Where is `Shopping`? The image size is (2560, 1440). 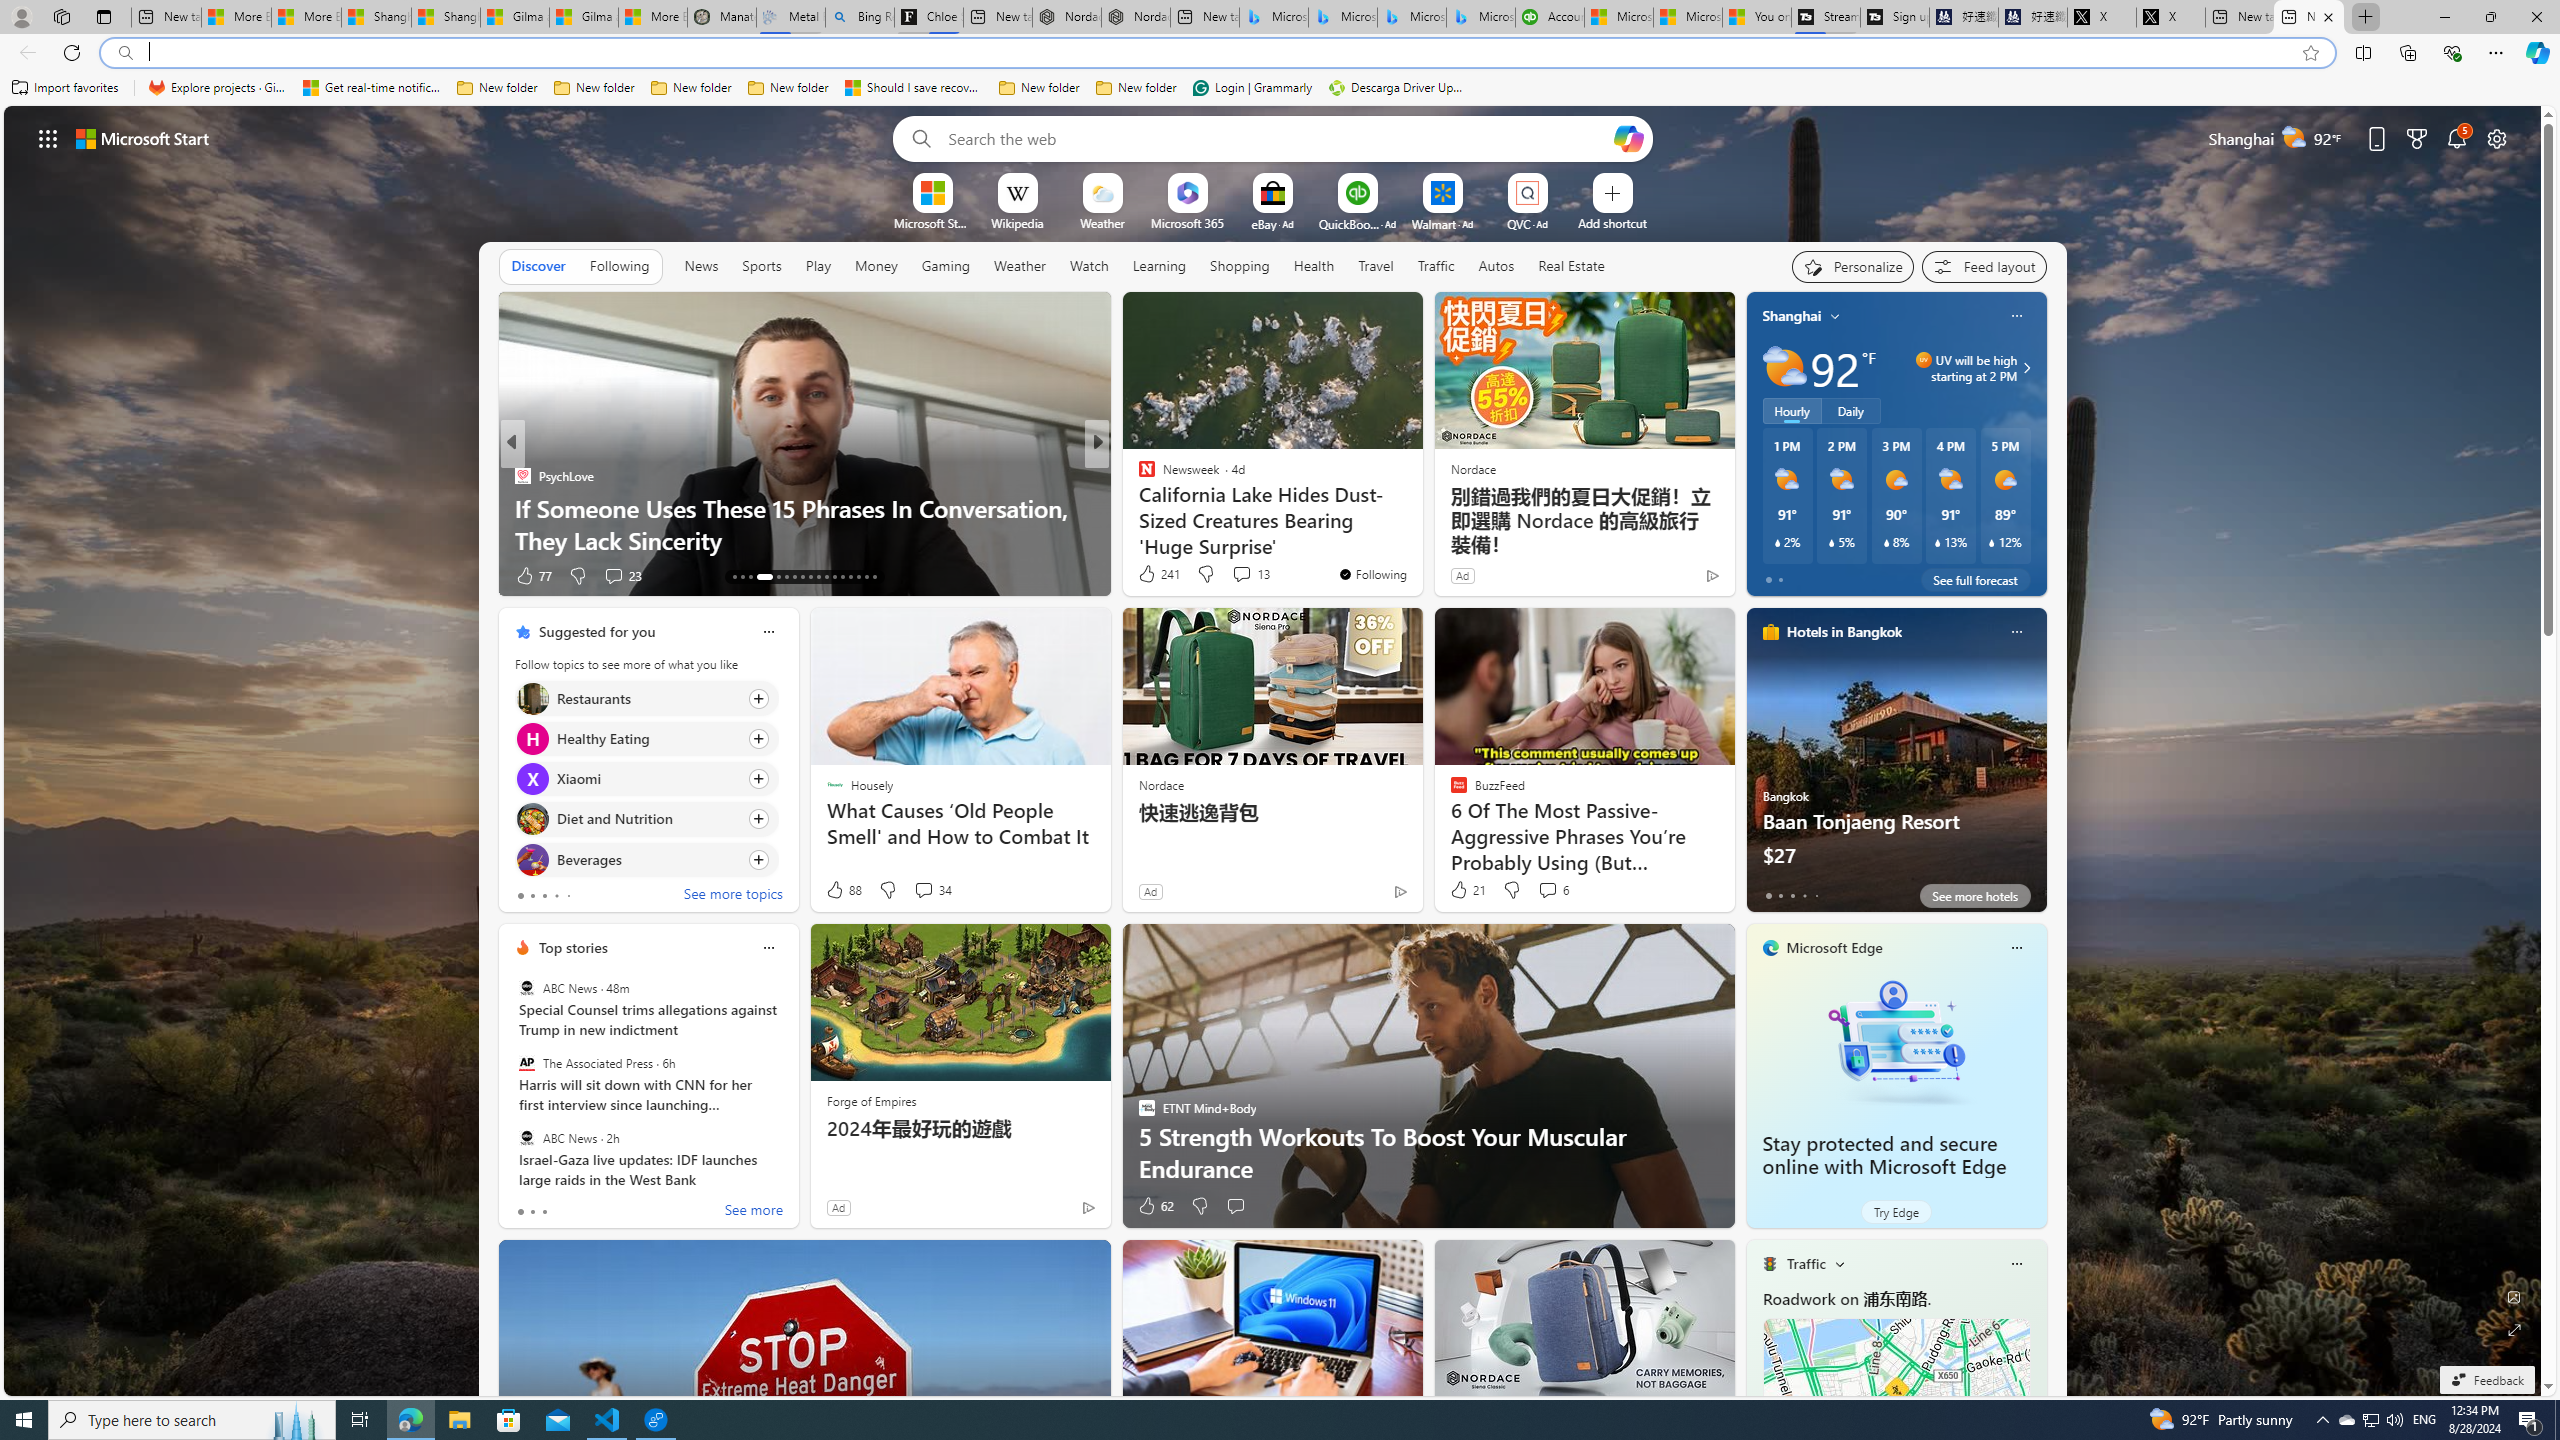
Shopping is located at coordinates (1240, 265).